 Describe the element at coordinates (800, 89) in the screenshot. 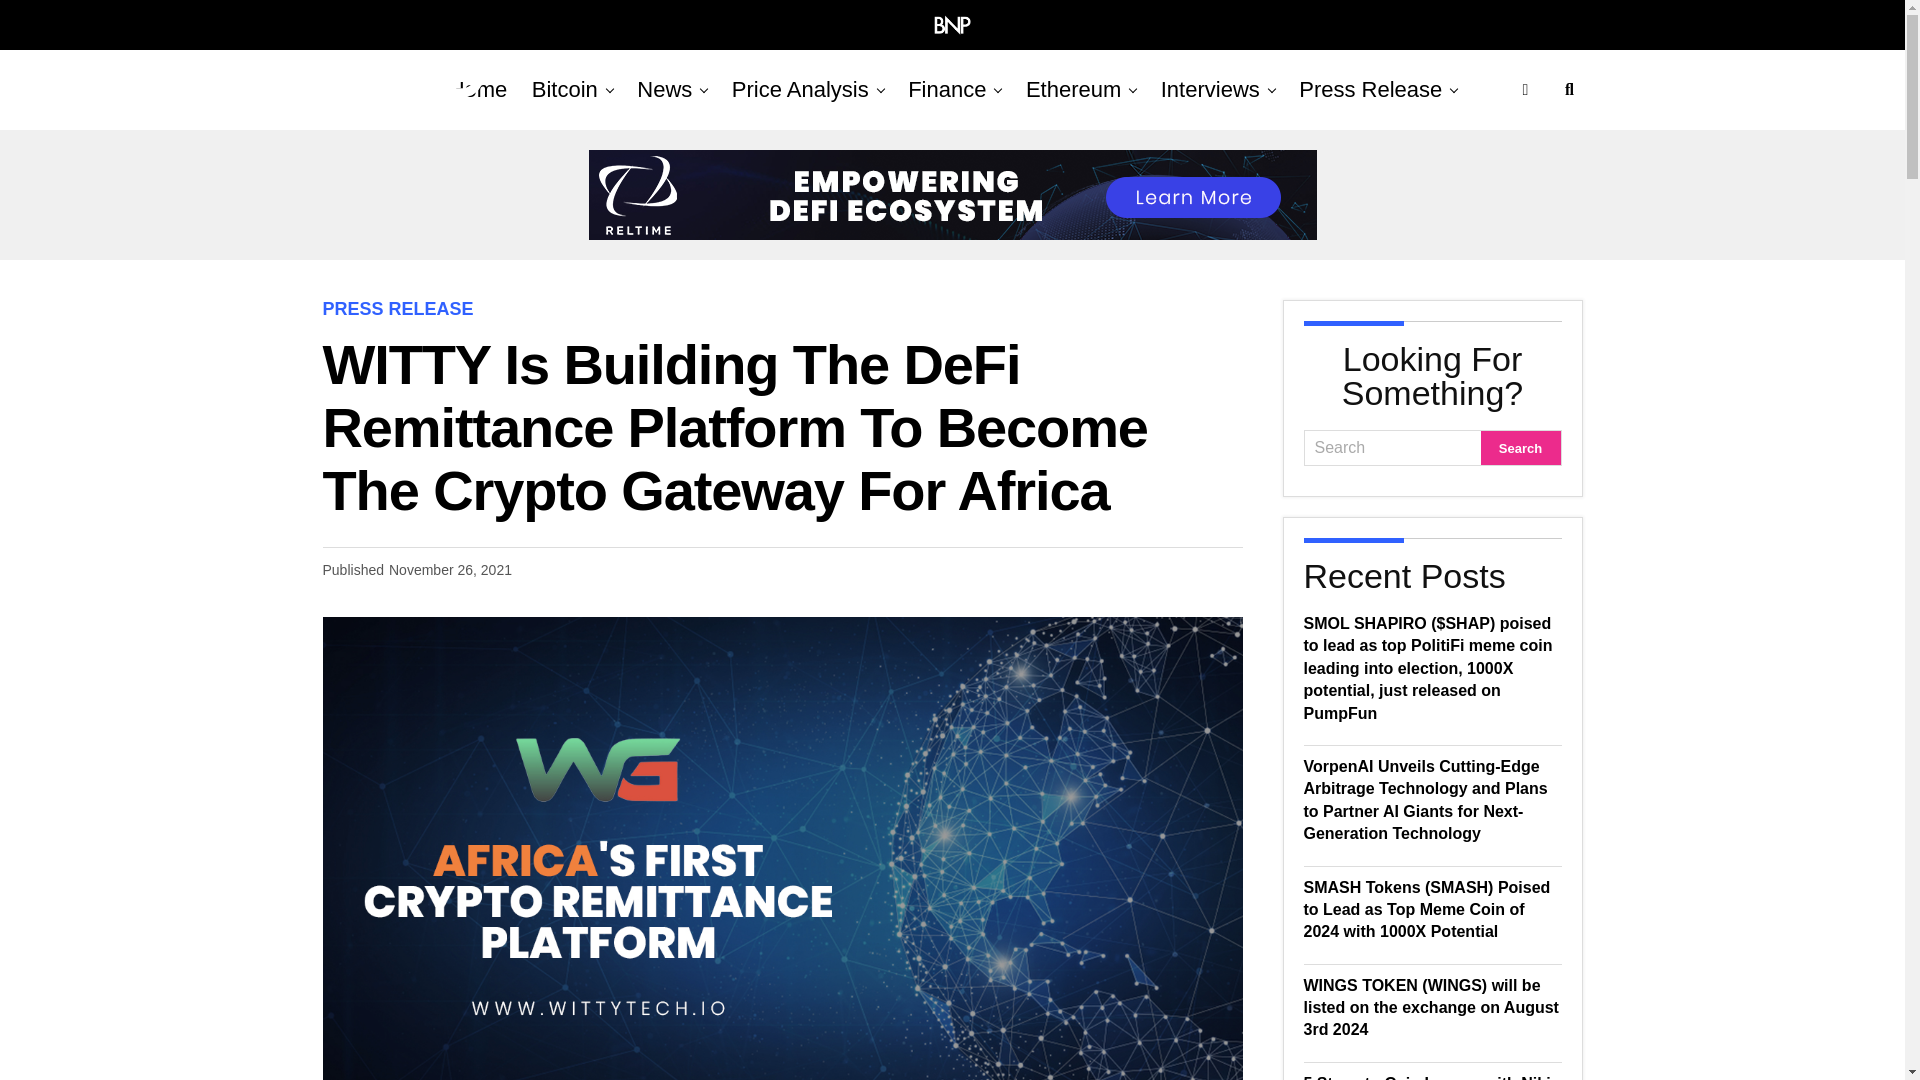

I see `Price Analysis` at that location.